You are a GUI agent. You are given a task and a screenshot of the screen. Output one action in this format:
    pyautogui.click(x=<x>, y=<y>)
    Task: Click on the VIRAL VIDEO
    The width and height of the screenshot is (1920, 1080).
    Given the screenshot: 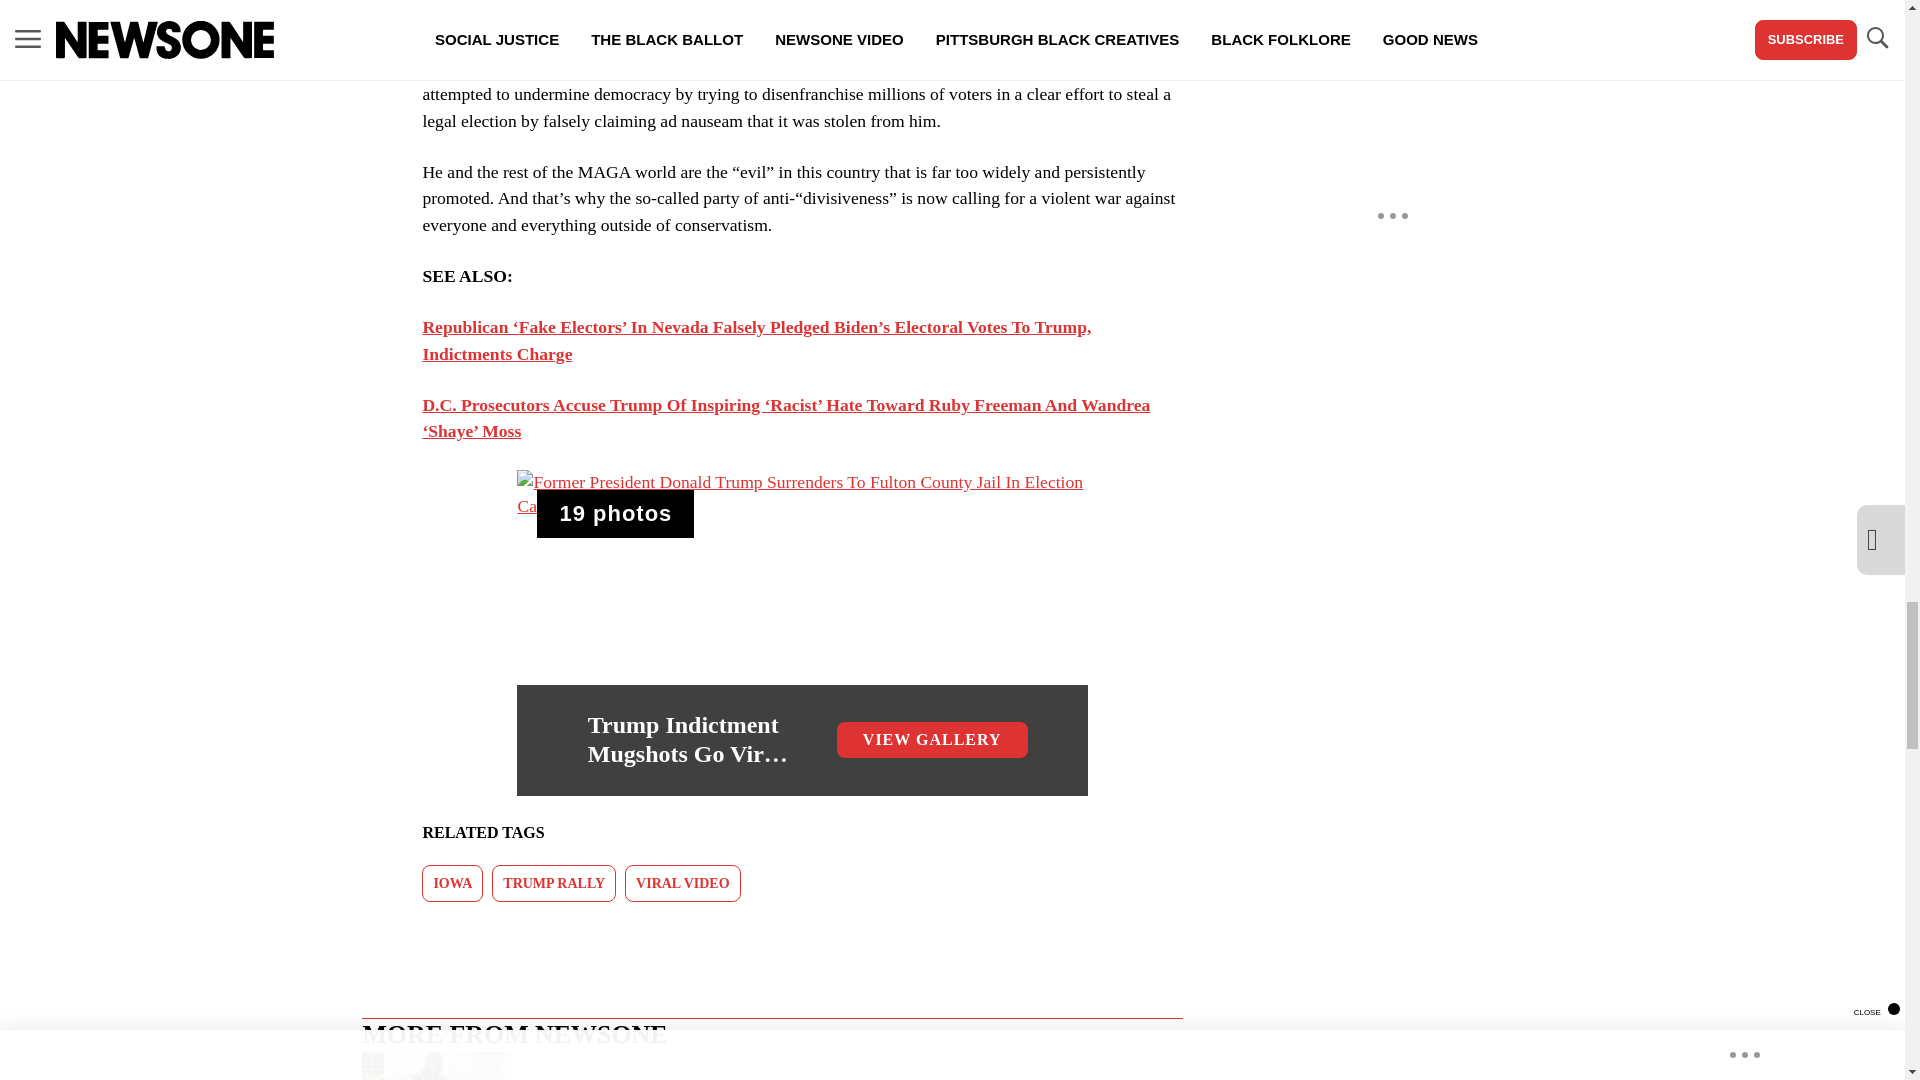 What is the action you would take?
    pyautogui.click(x=683, y=883)
    